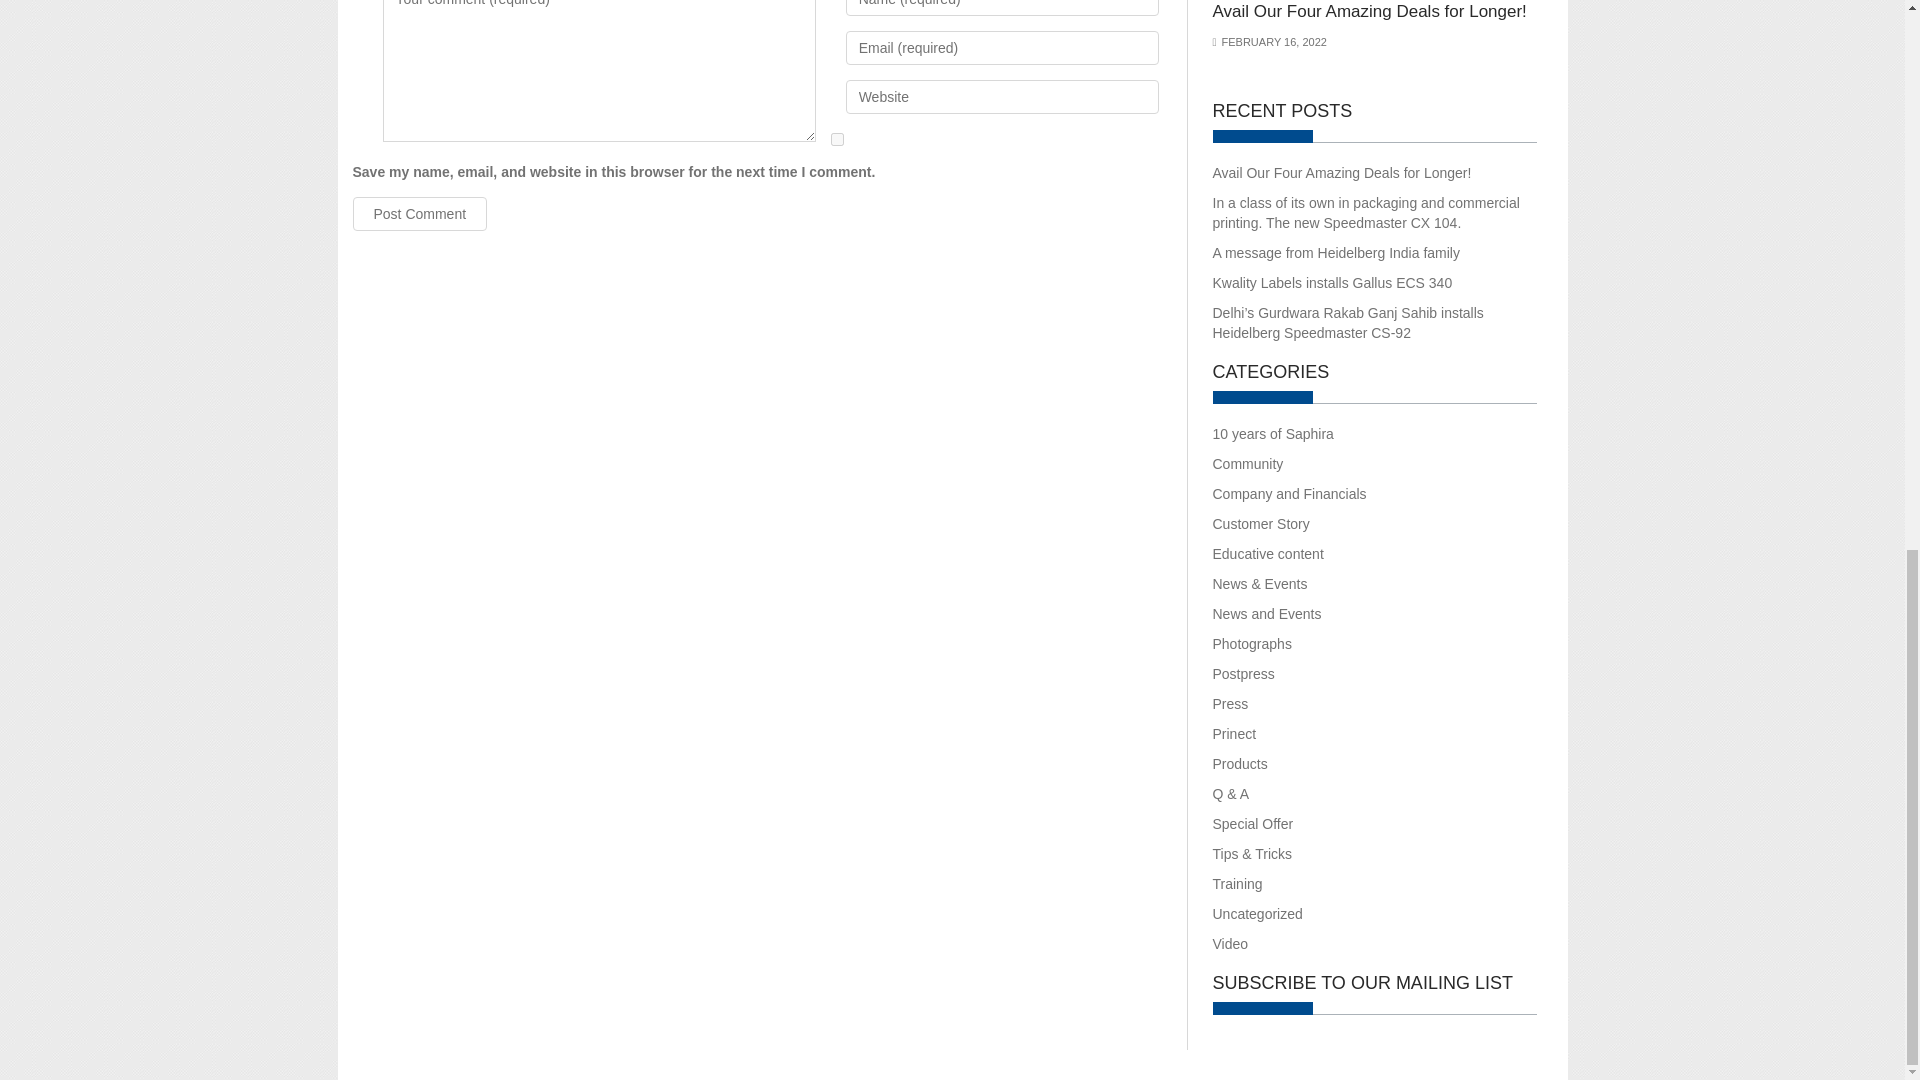 The width and height of the screenshot is (1920, 1080). What do you see at coordinates (838, 138) in the screenshot?
I see `yes` at bounding box center [838, 138].